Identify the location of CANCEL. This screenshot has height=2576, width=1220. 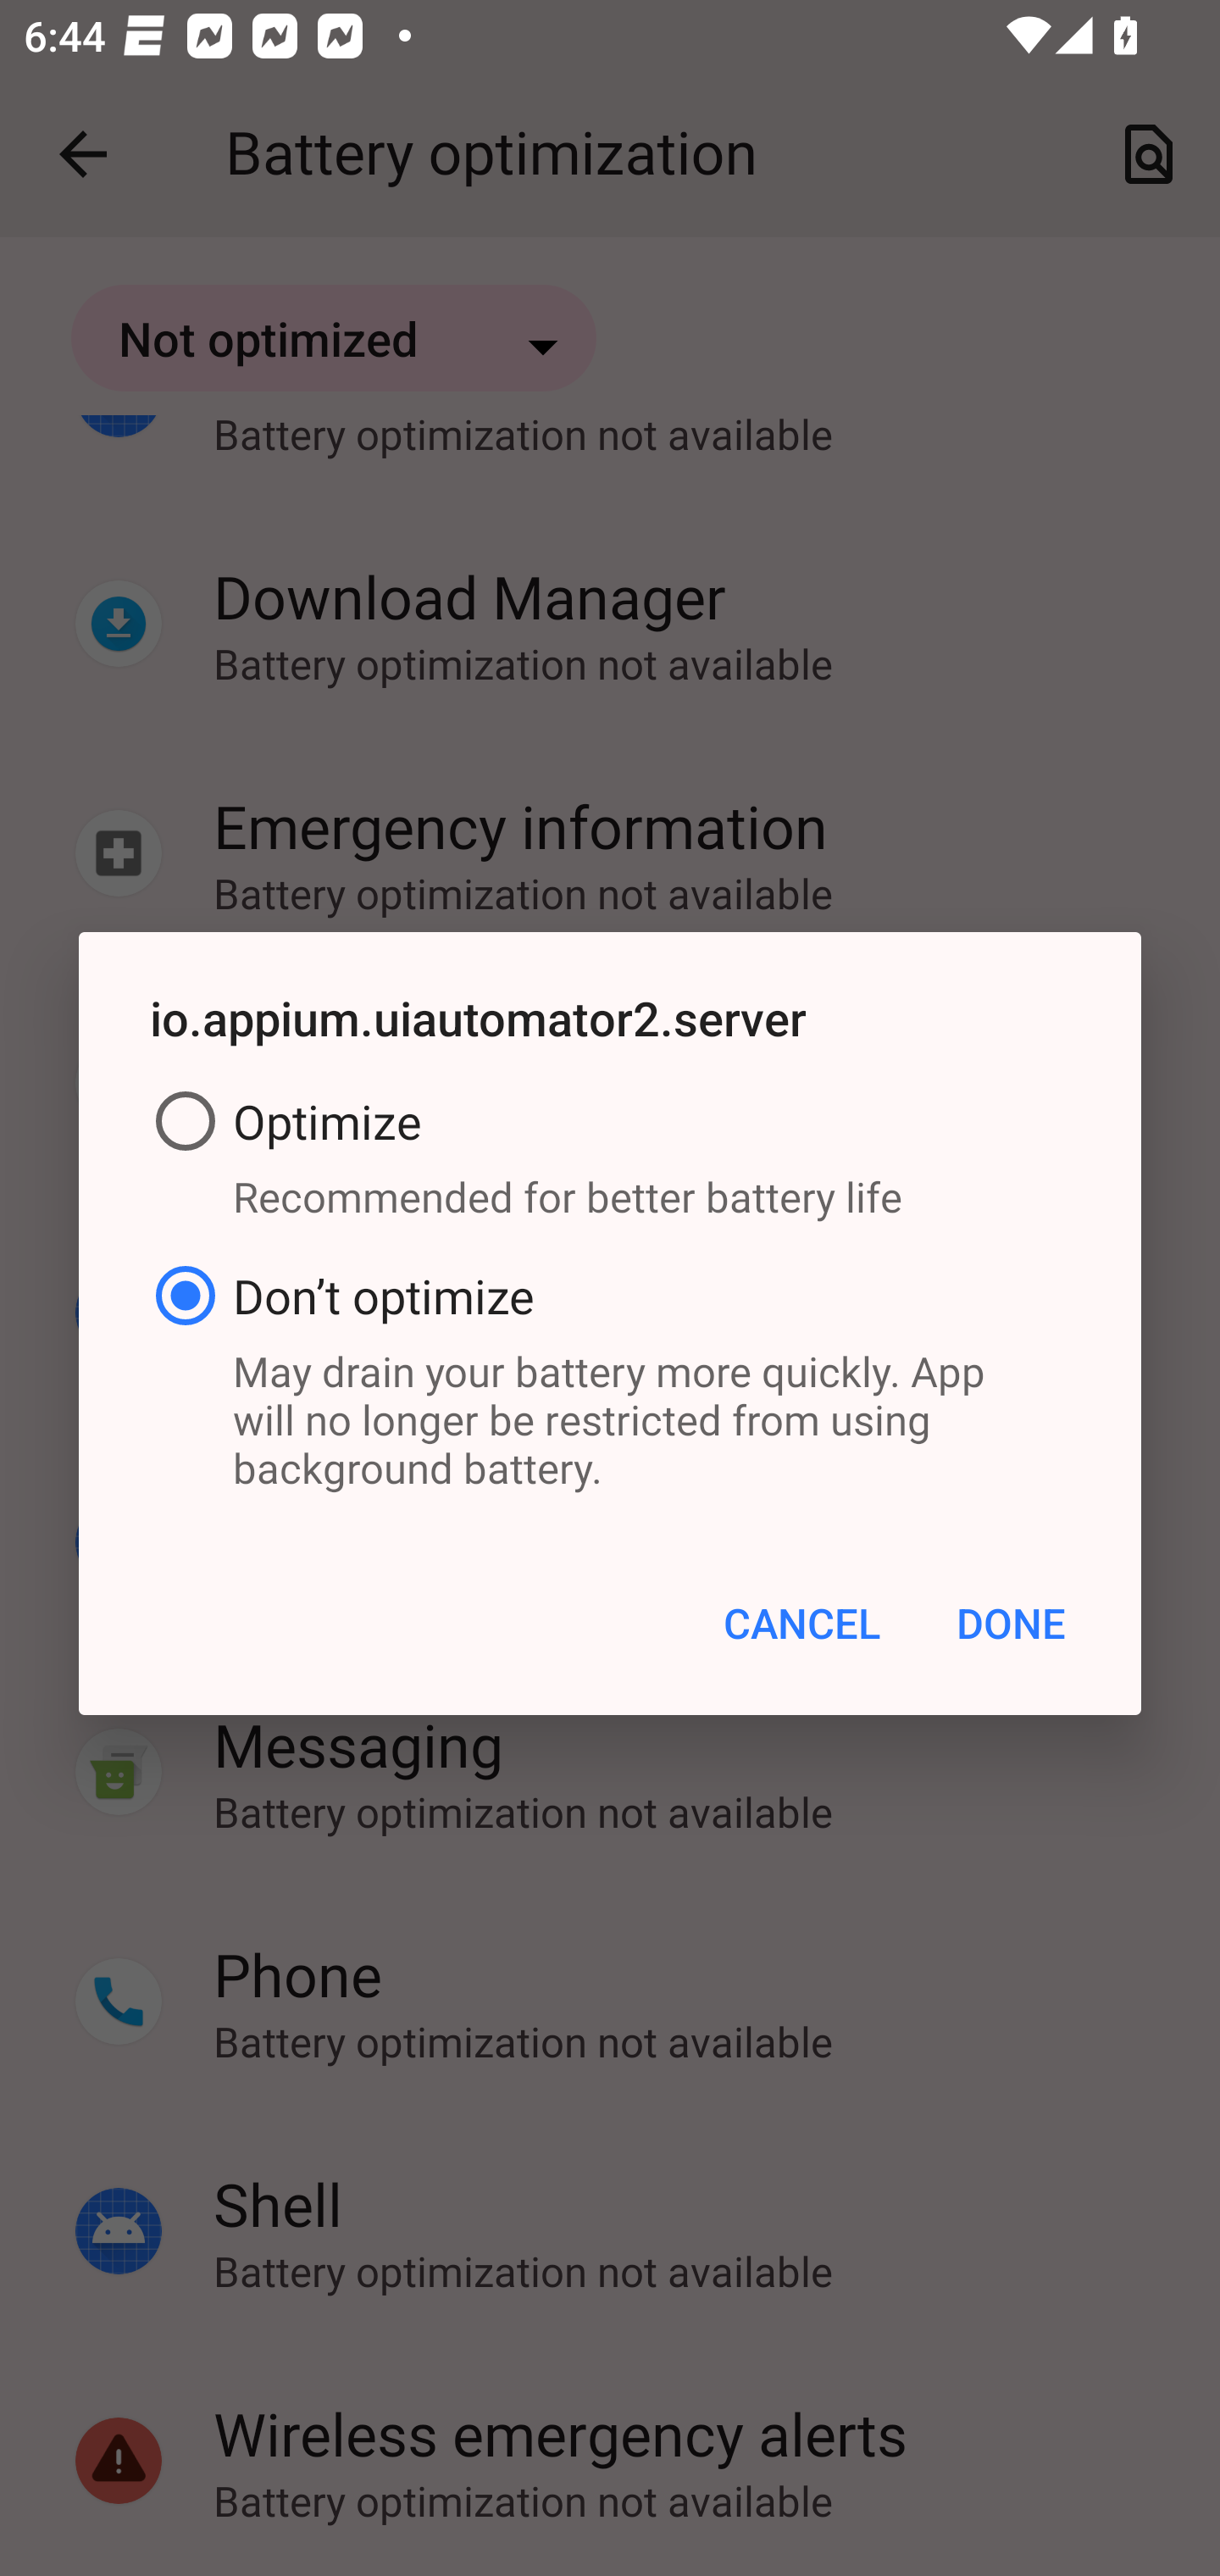
(801, 1622).